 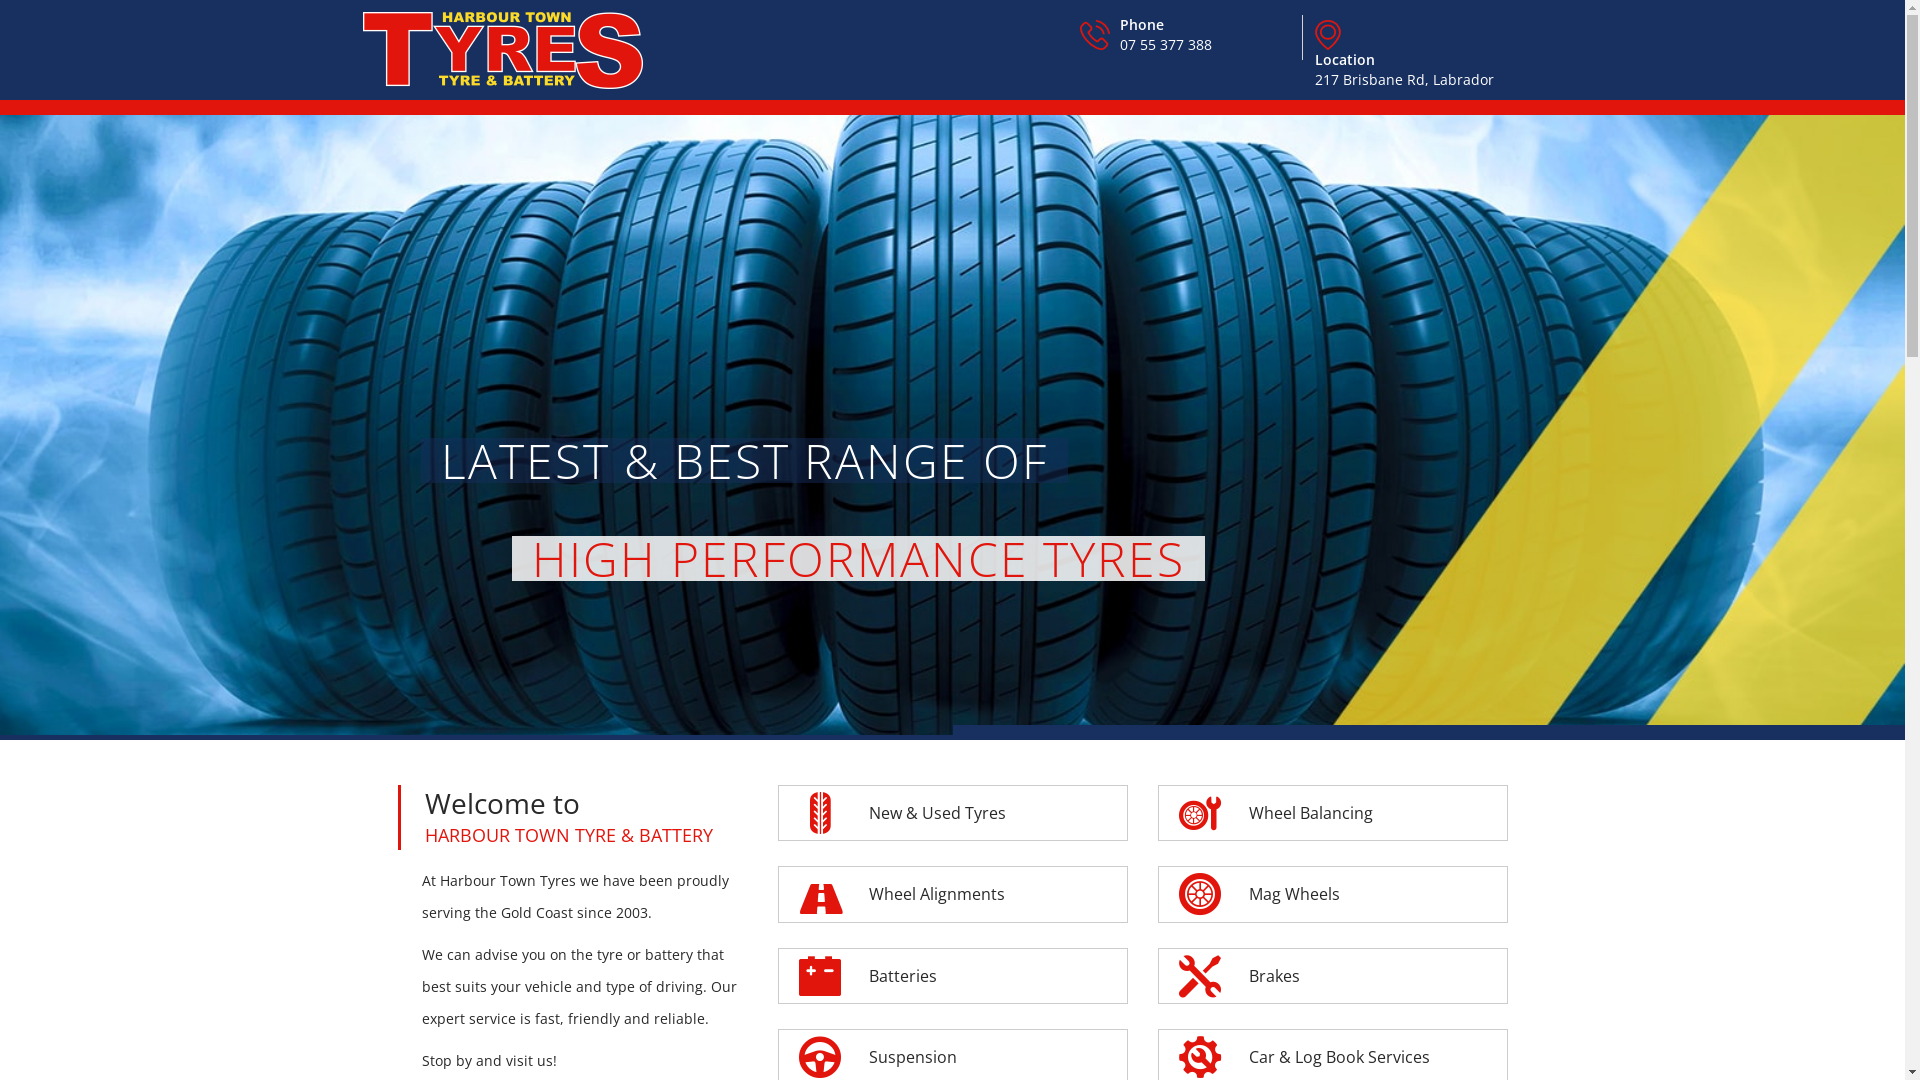 What do you see at coordinates (953, 813) in the screenshot?
I see `New & Used Tyres` at bounding box center [953, 813].